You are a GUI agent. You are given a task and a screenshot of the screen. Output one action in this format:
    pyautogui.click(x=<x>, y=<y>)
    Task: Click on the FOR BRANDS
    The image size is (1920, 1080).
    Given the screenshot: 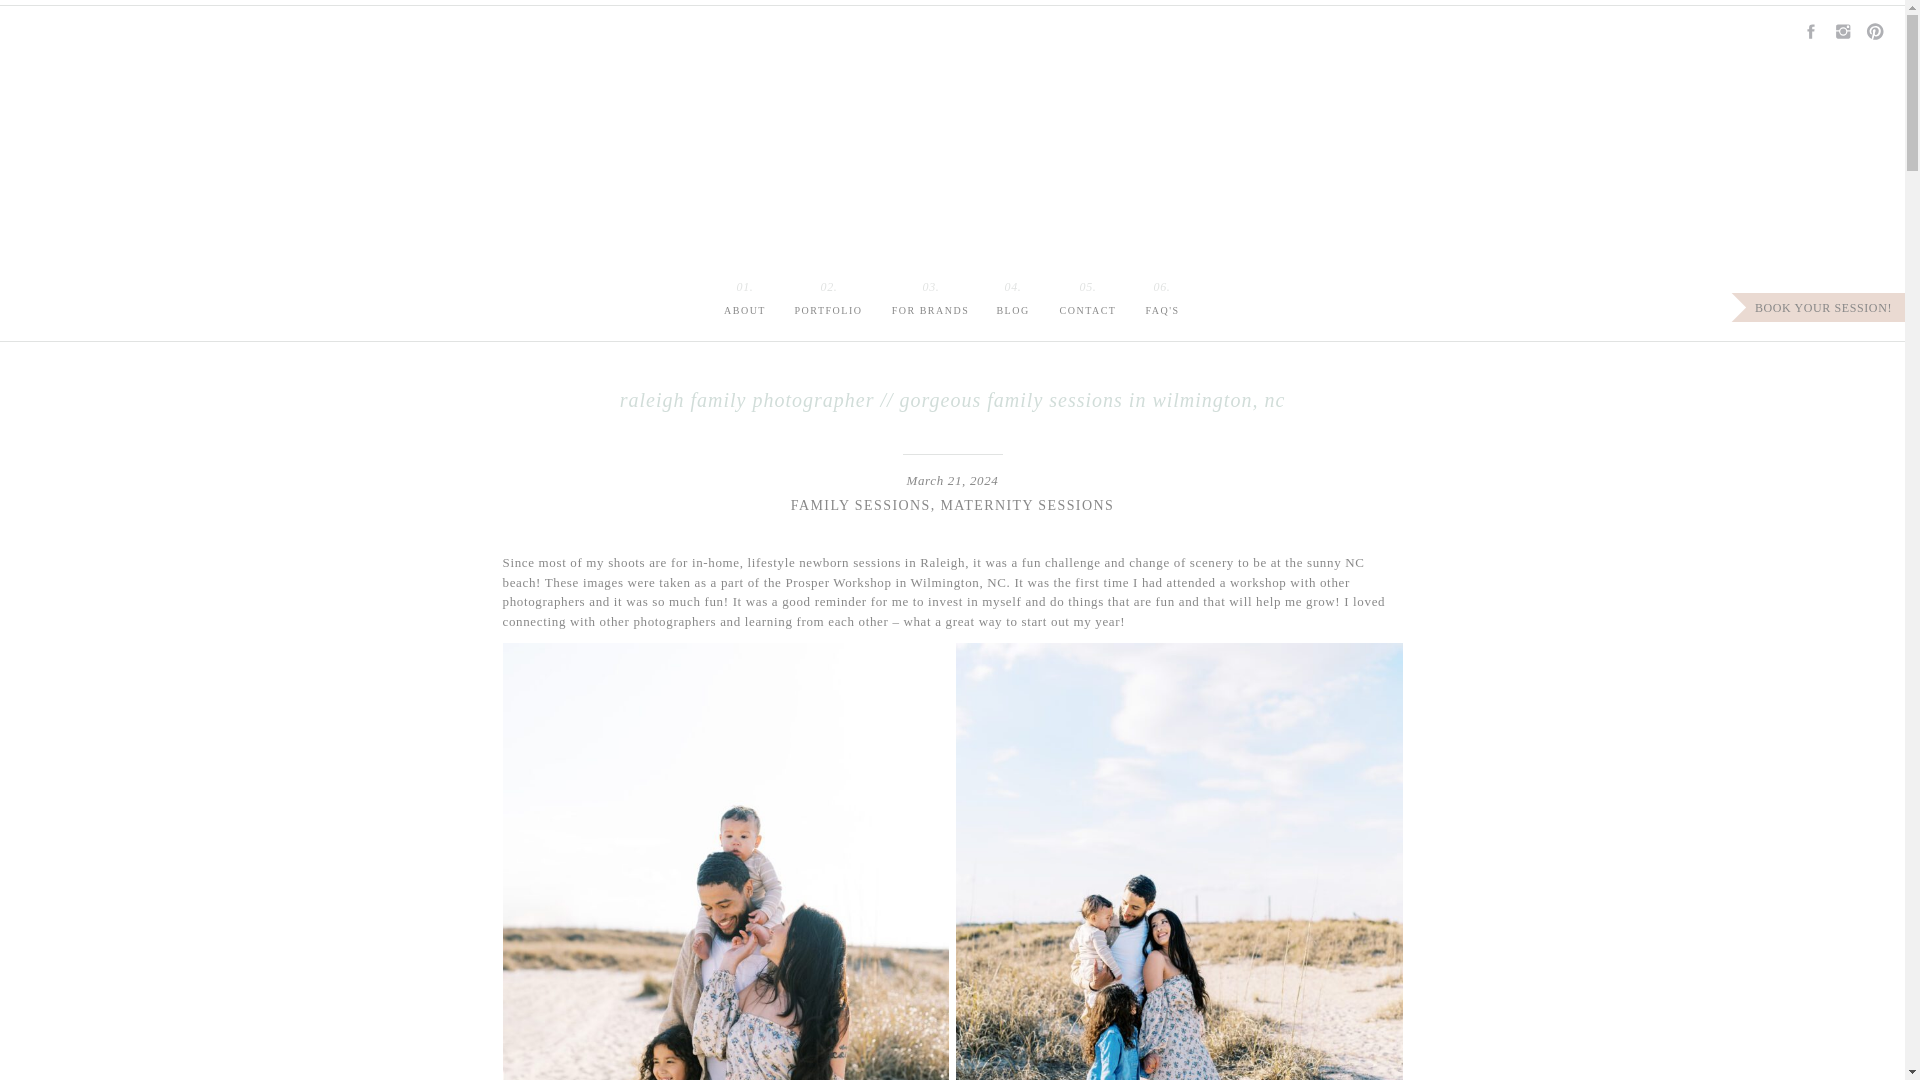 What is the action you would take?
    pyautogui.click(x=930, y=308)
    